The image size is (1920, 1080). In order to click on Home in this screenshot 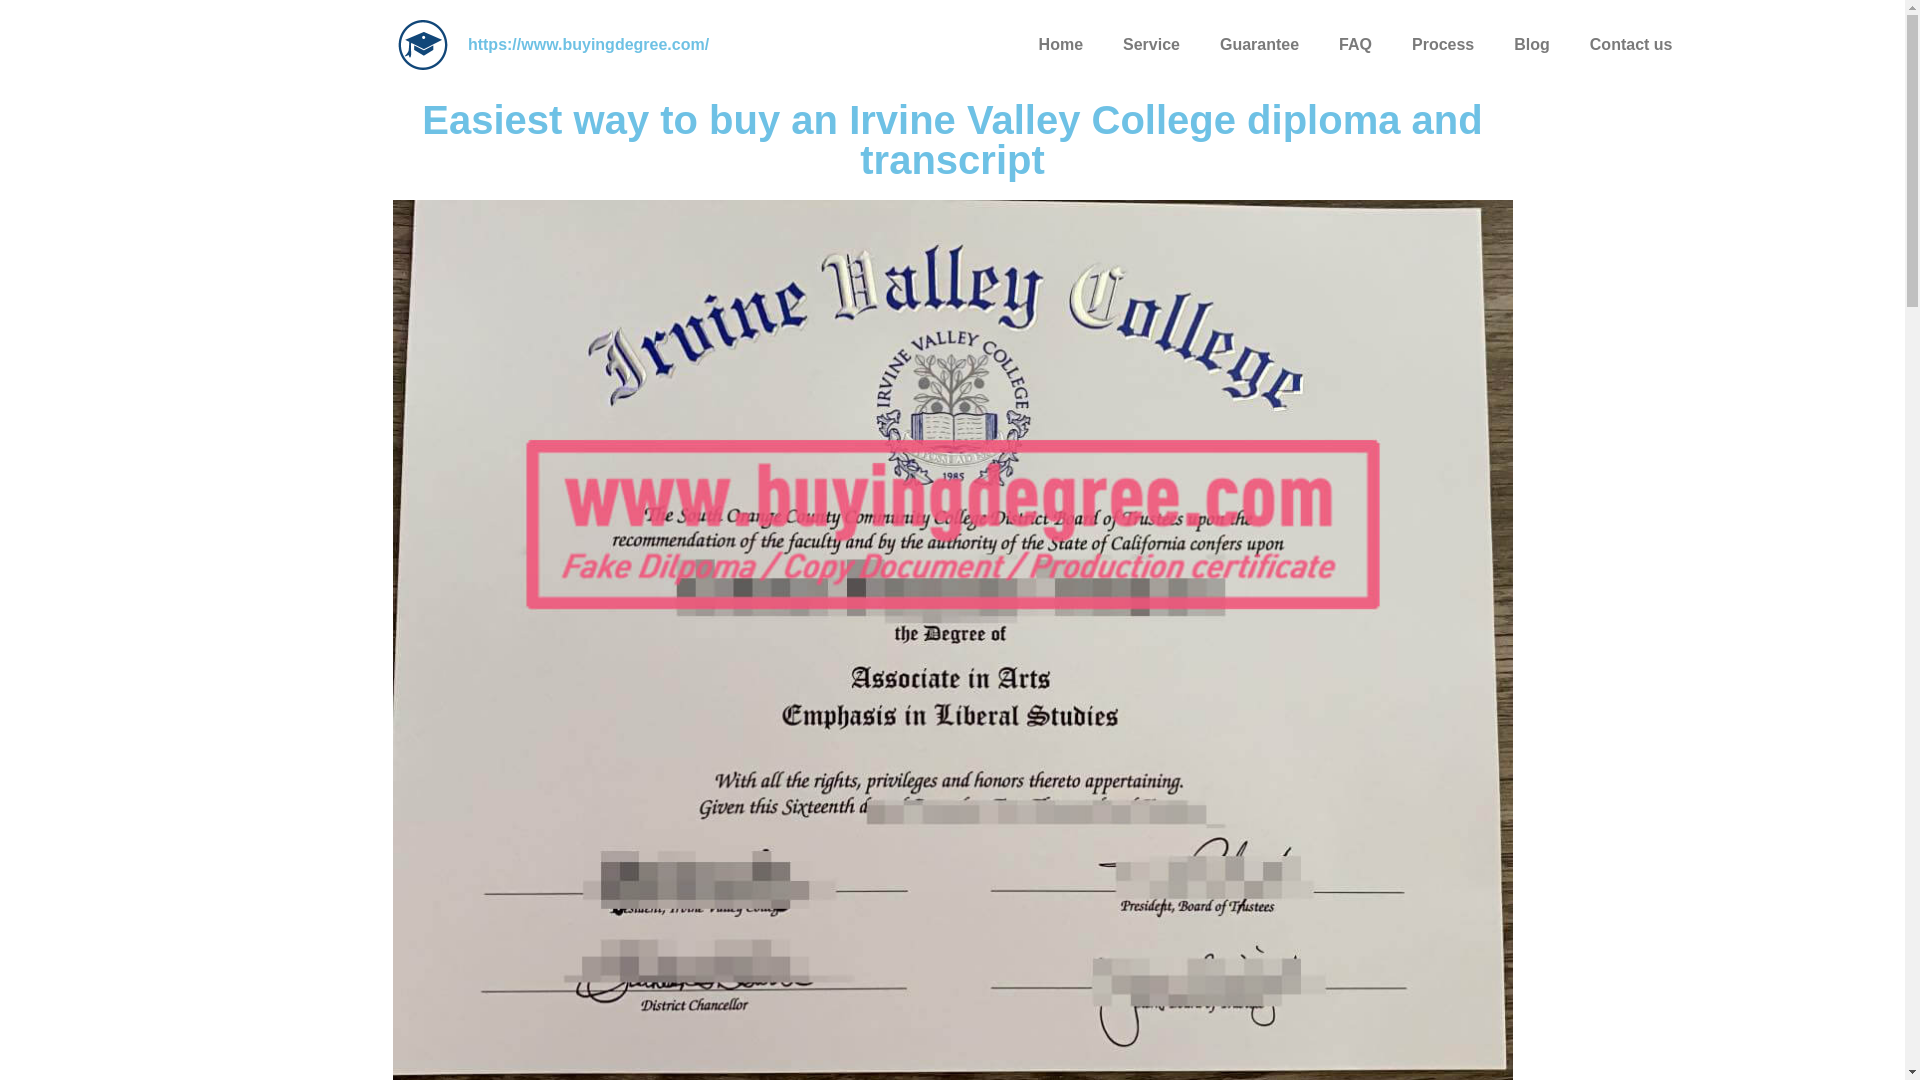, I will do `click(1060, 44)`.